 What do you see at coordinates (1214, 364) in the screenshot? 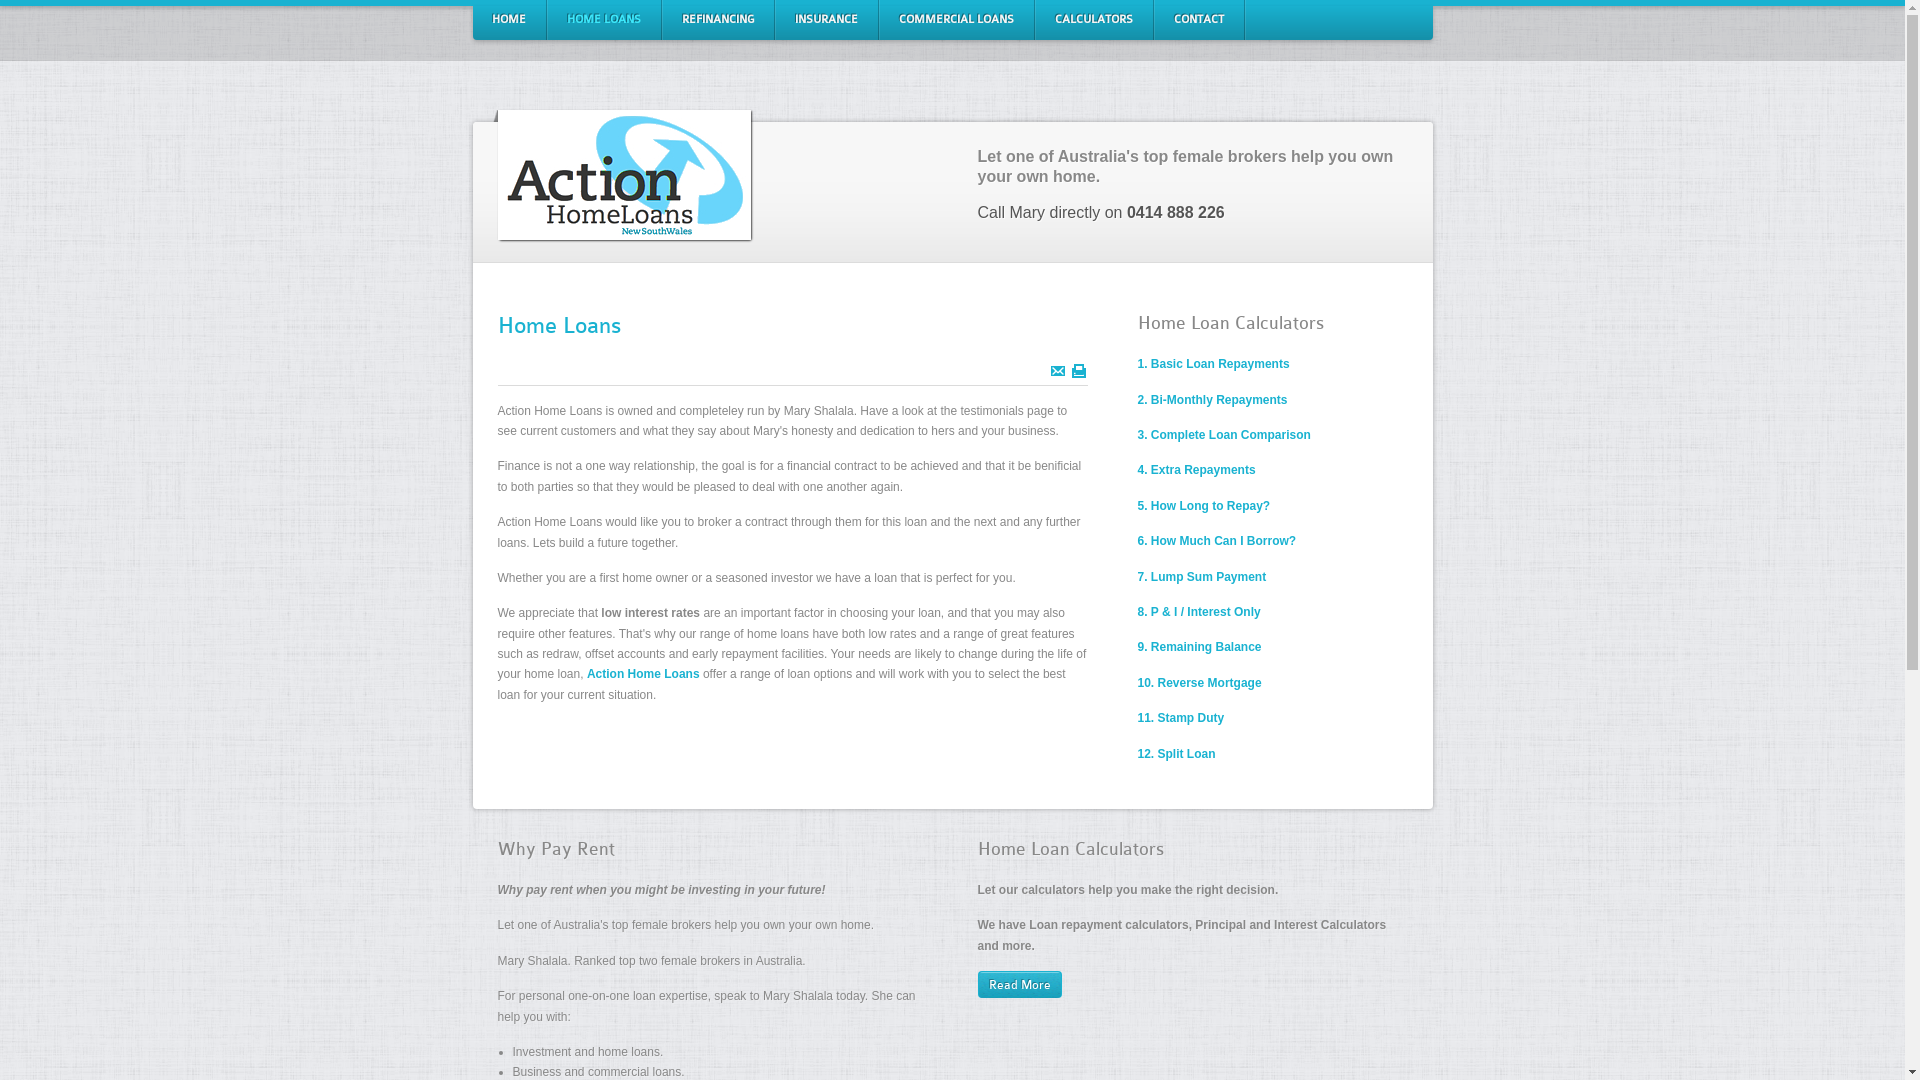
I see `1. Basic Loan Repayments` at bounding box center [1214, 364].